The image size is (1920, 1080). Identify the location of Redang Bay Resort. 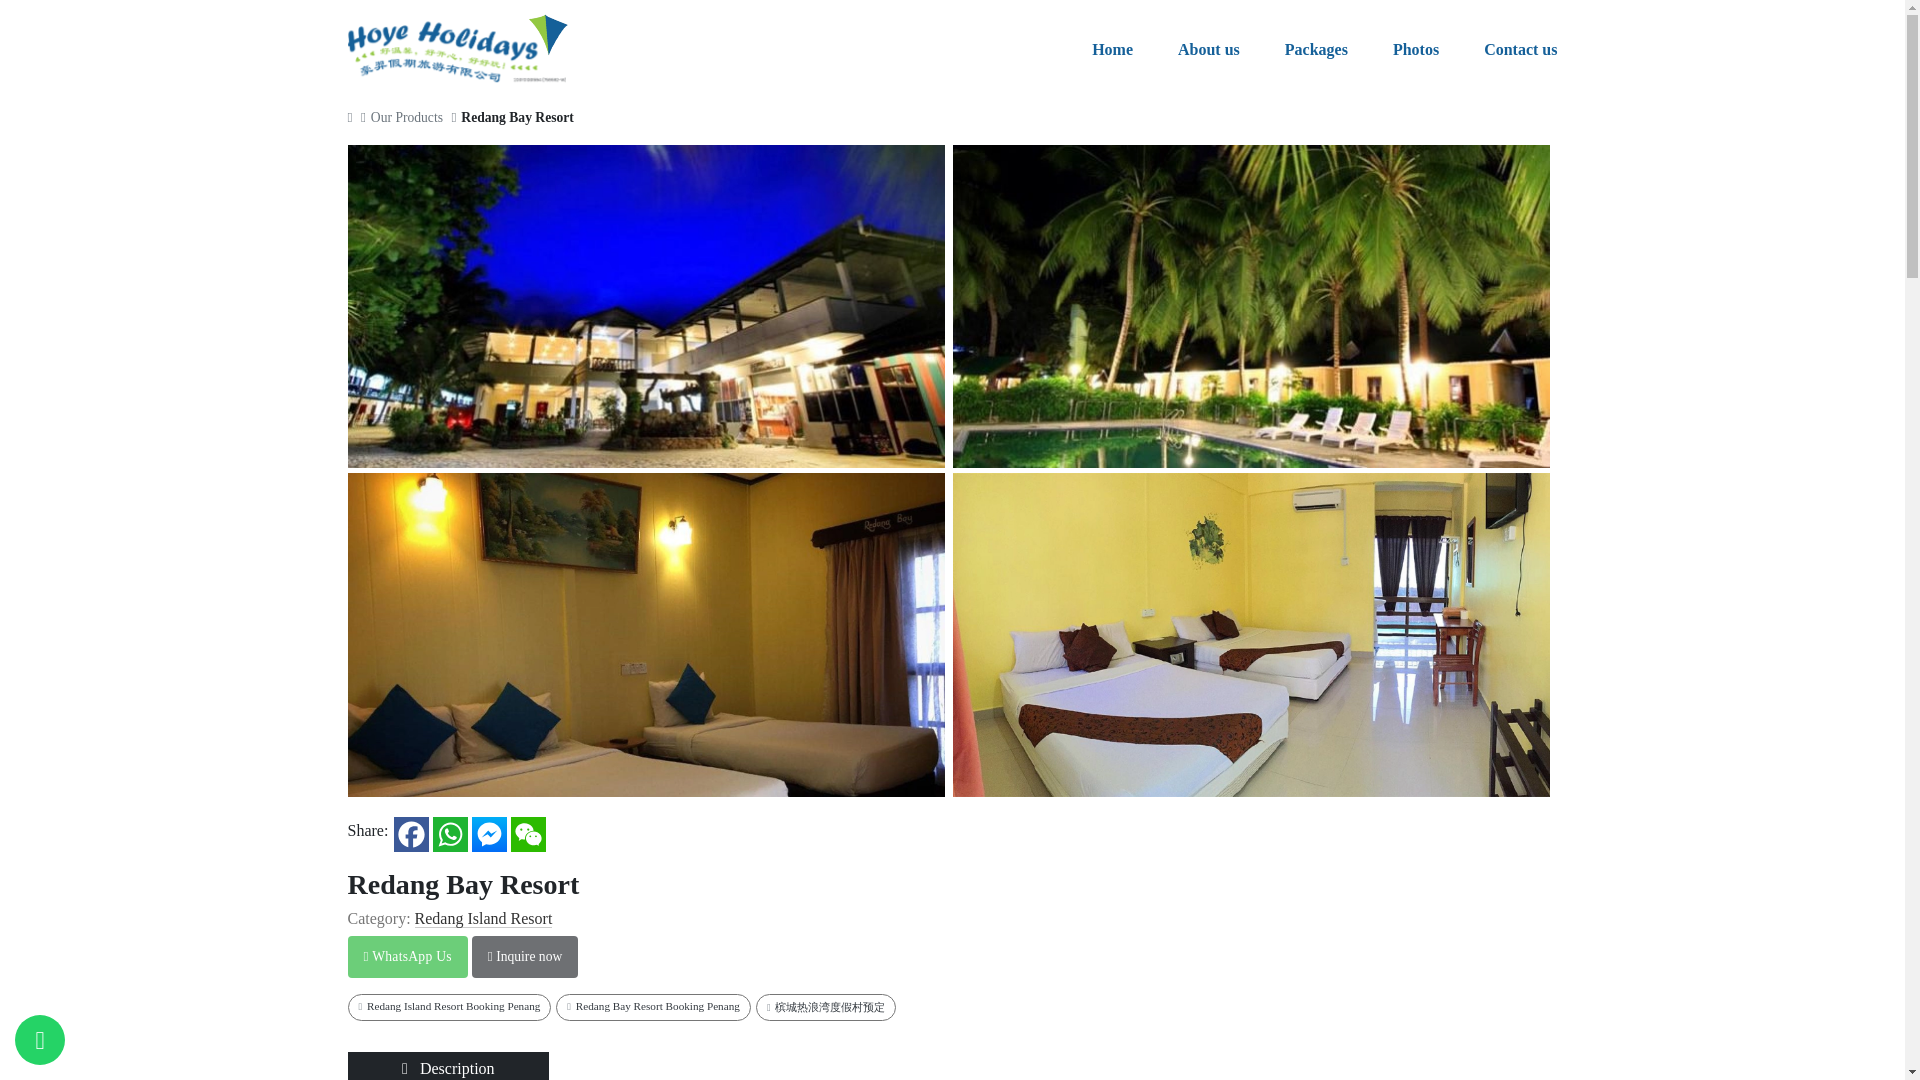
(517, 118).